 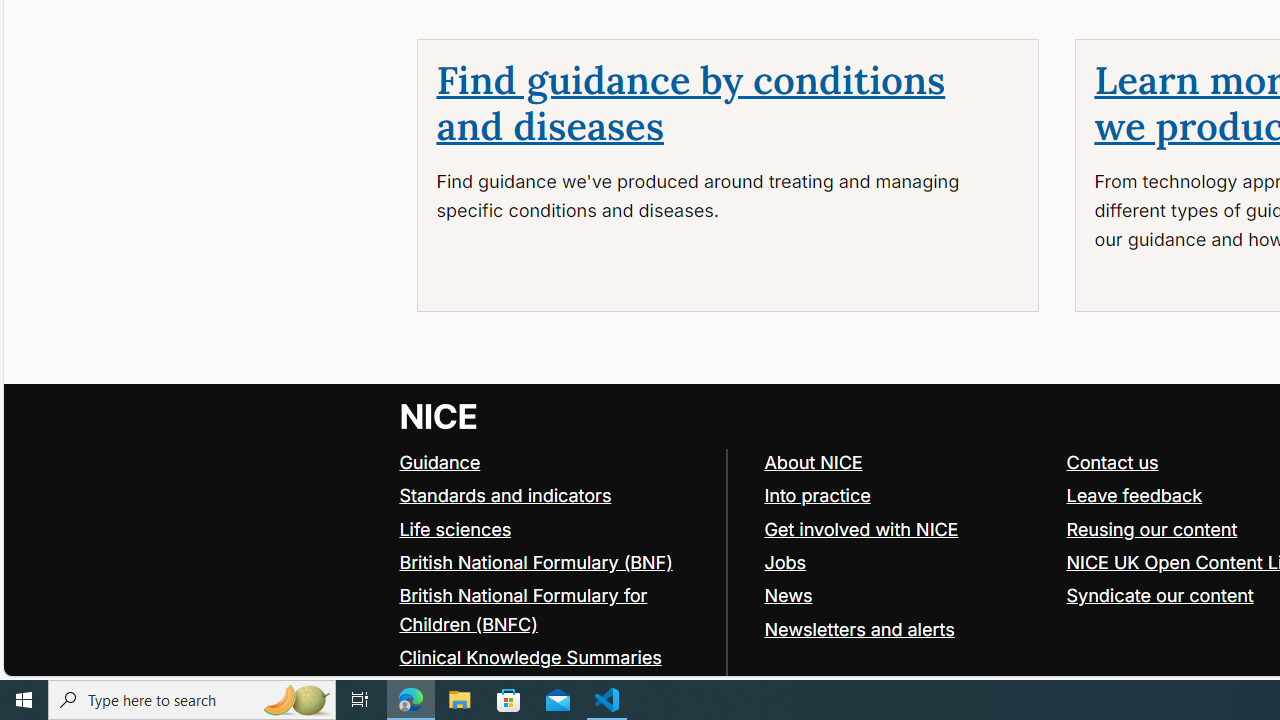 What do you see at coordinates (906, 530) in the screenshot?
I see `Get involved with NICE` at bounding box center [906, 530].